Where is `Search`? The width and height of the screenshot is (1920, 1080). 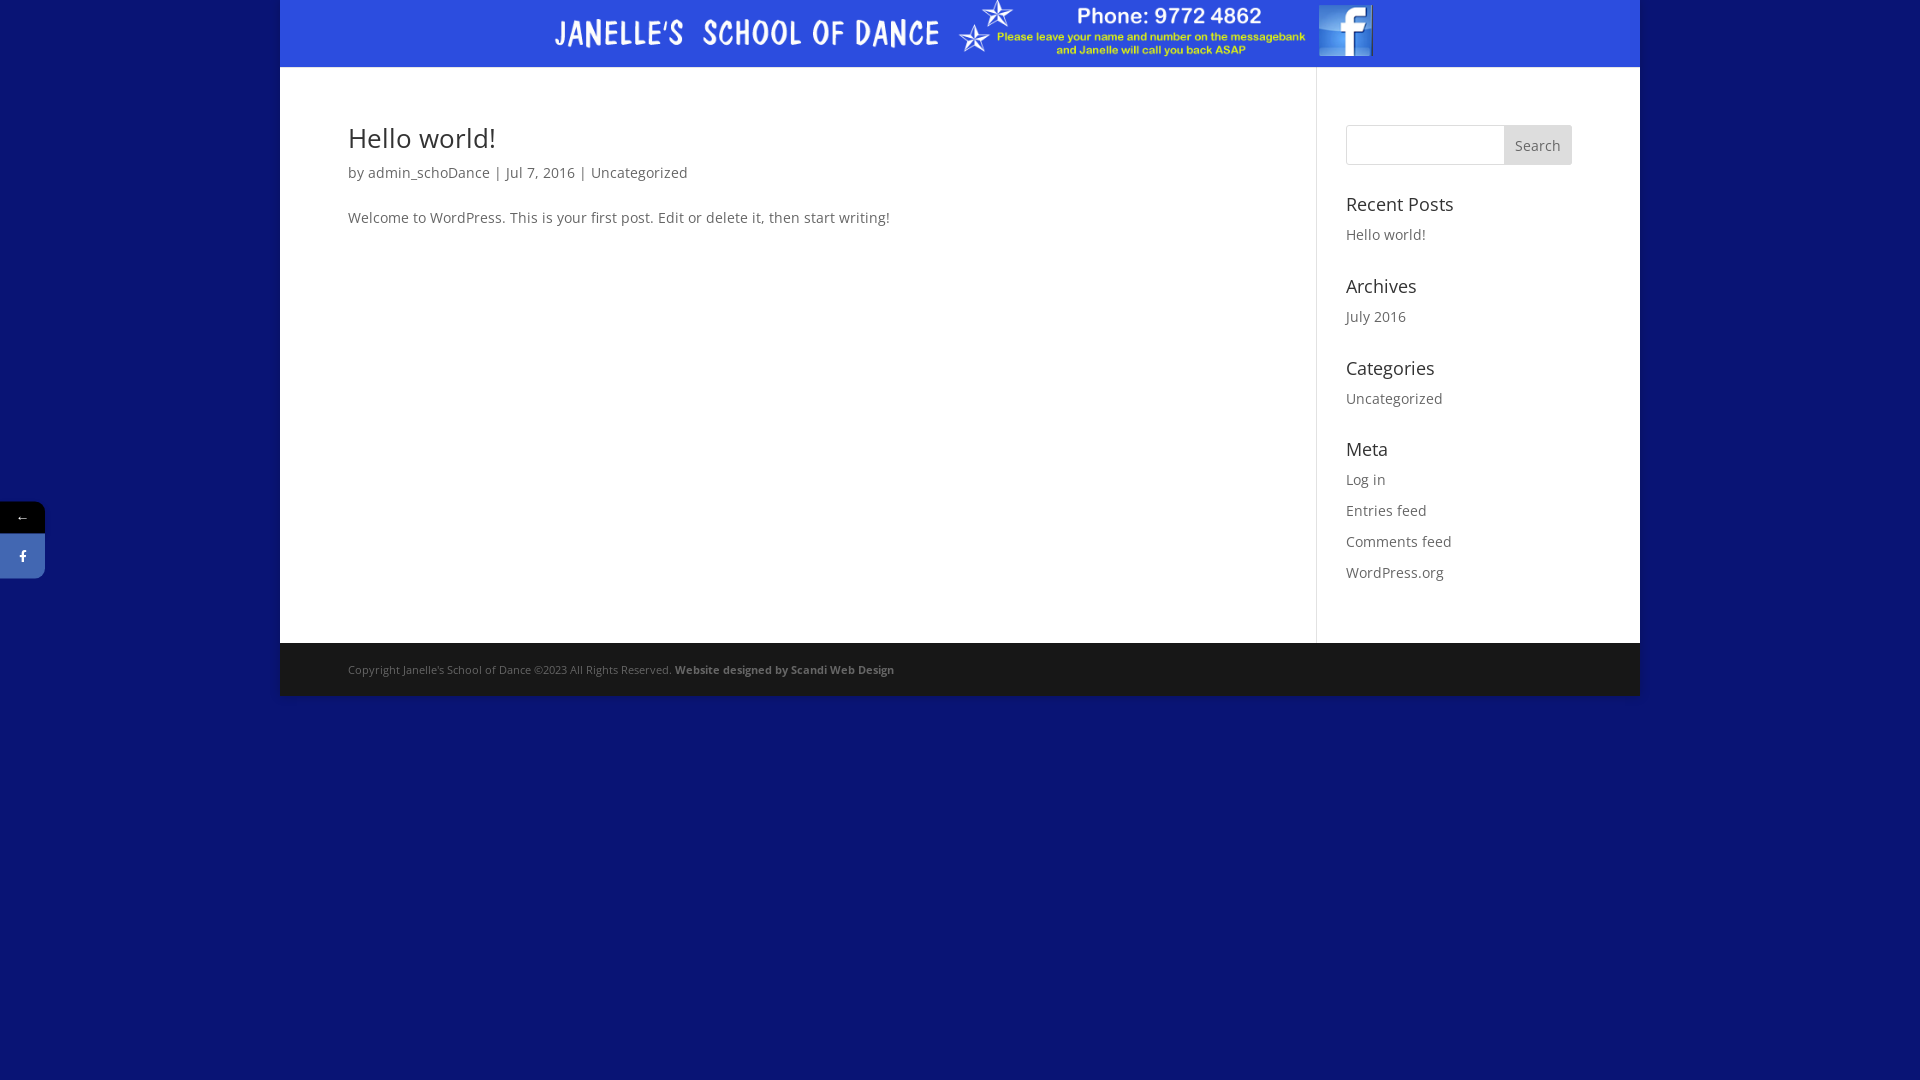
Search is located at coordinates (1538, 145).